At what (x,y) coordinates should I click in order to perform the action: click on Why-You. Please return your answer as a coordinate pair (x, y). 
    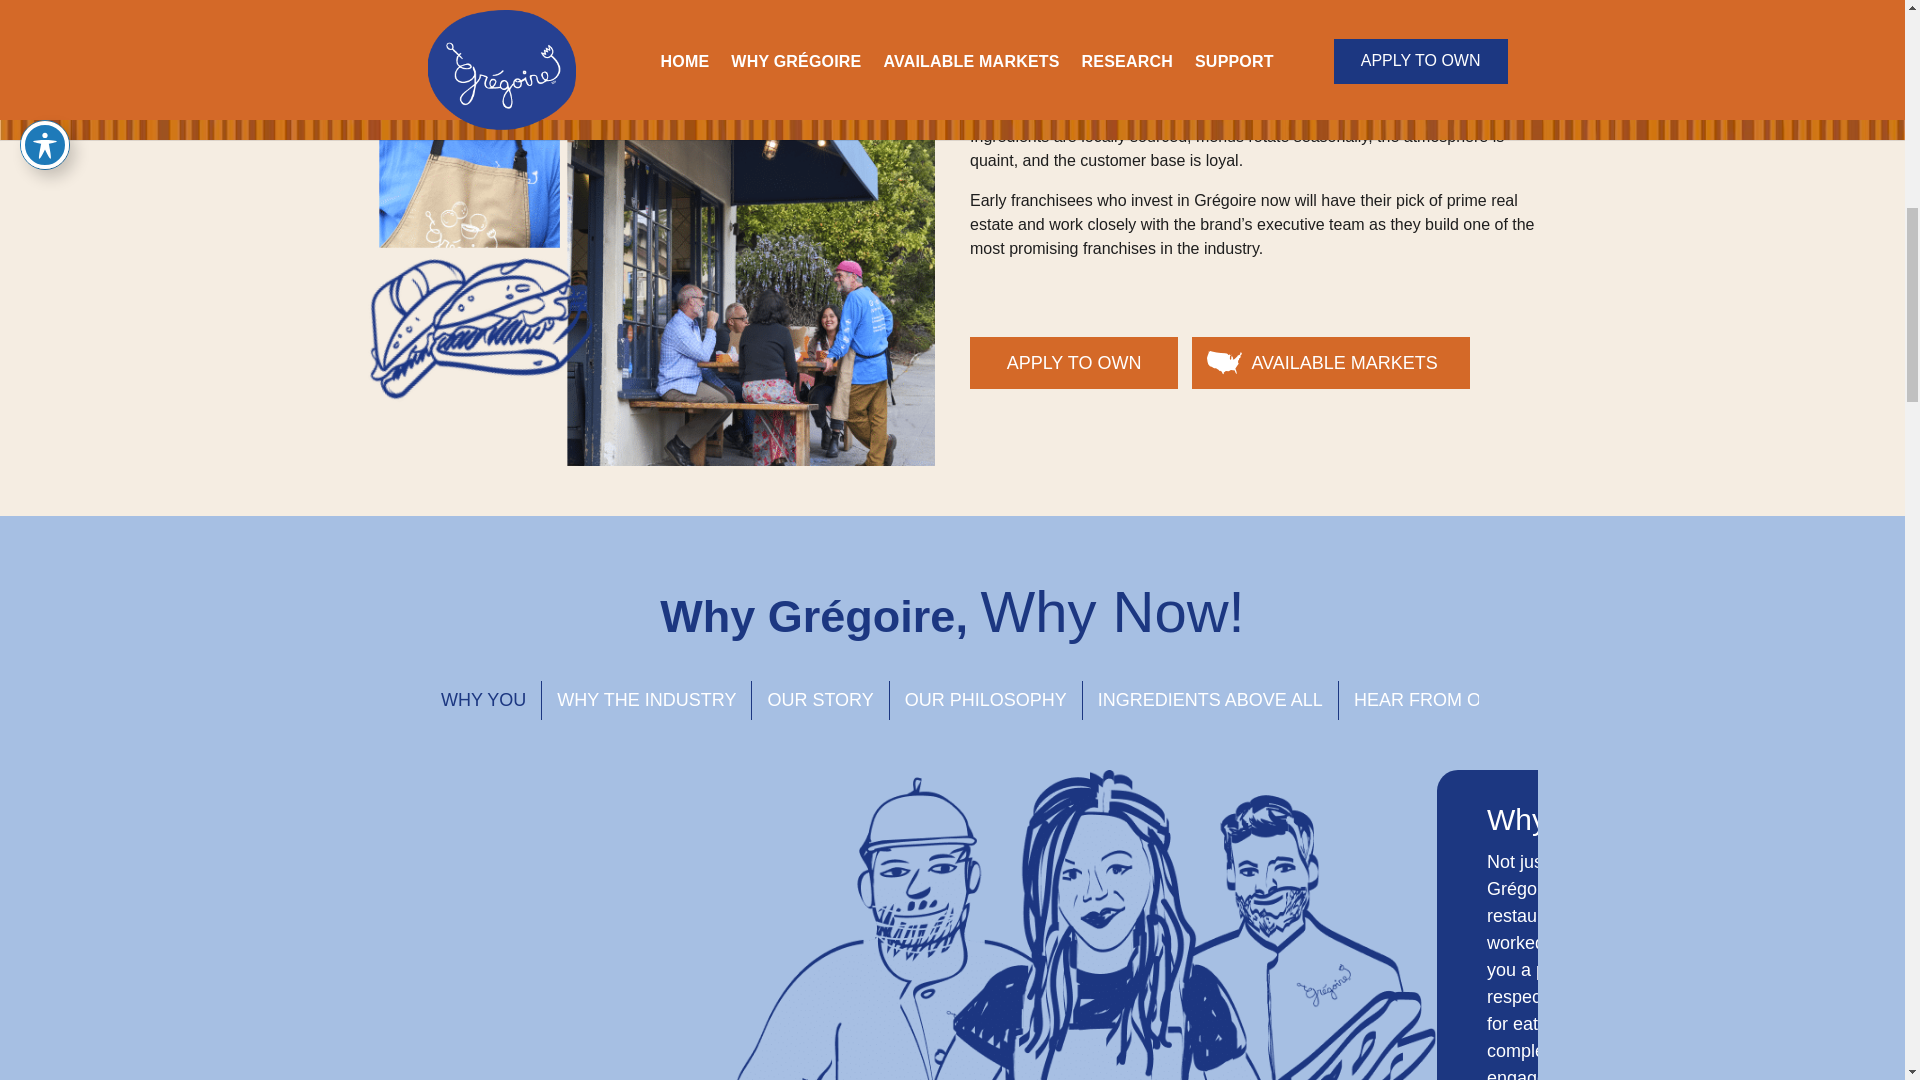
    Looking at the image, I should click on (1086, 925).